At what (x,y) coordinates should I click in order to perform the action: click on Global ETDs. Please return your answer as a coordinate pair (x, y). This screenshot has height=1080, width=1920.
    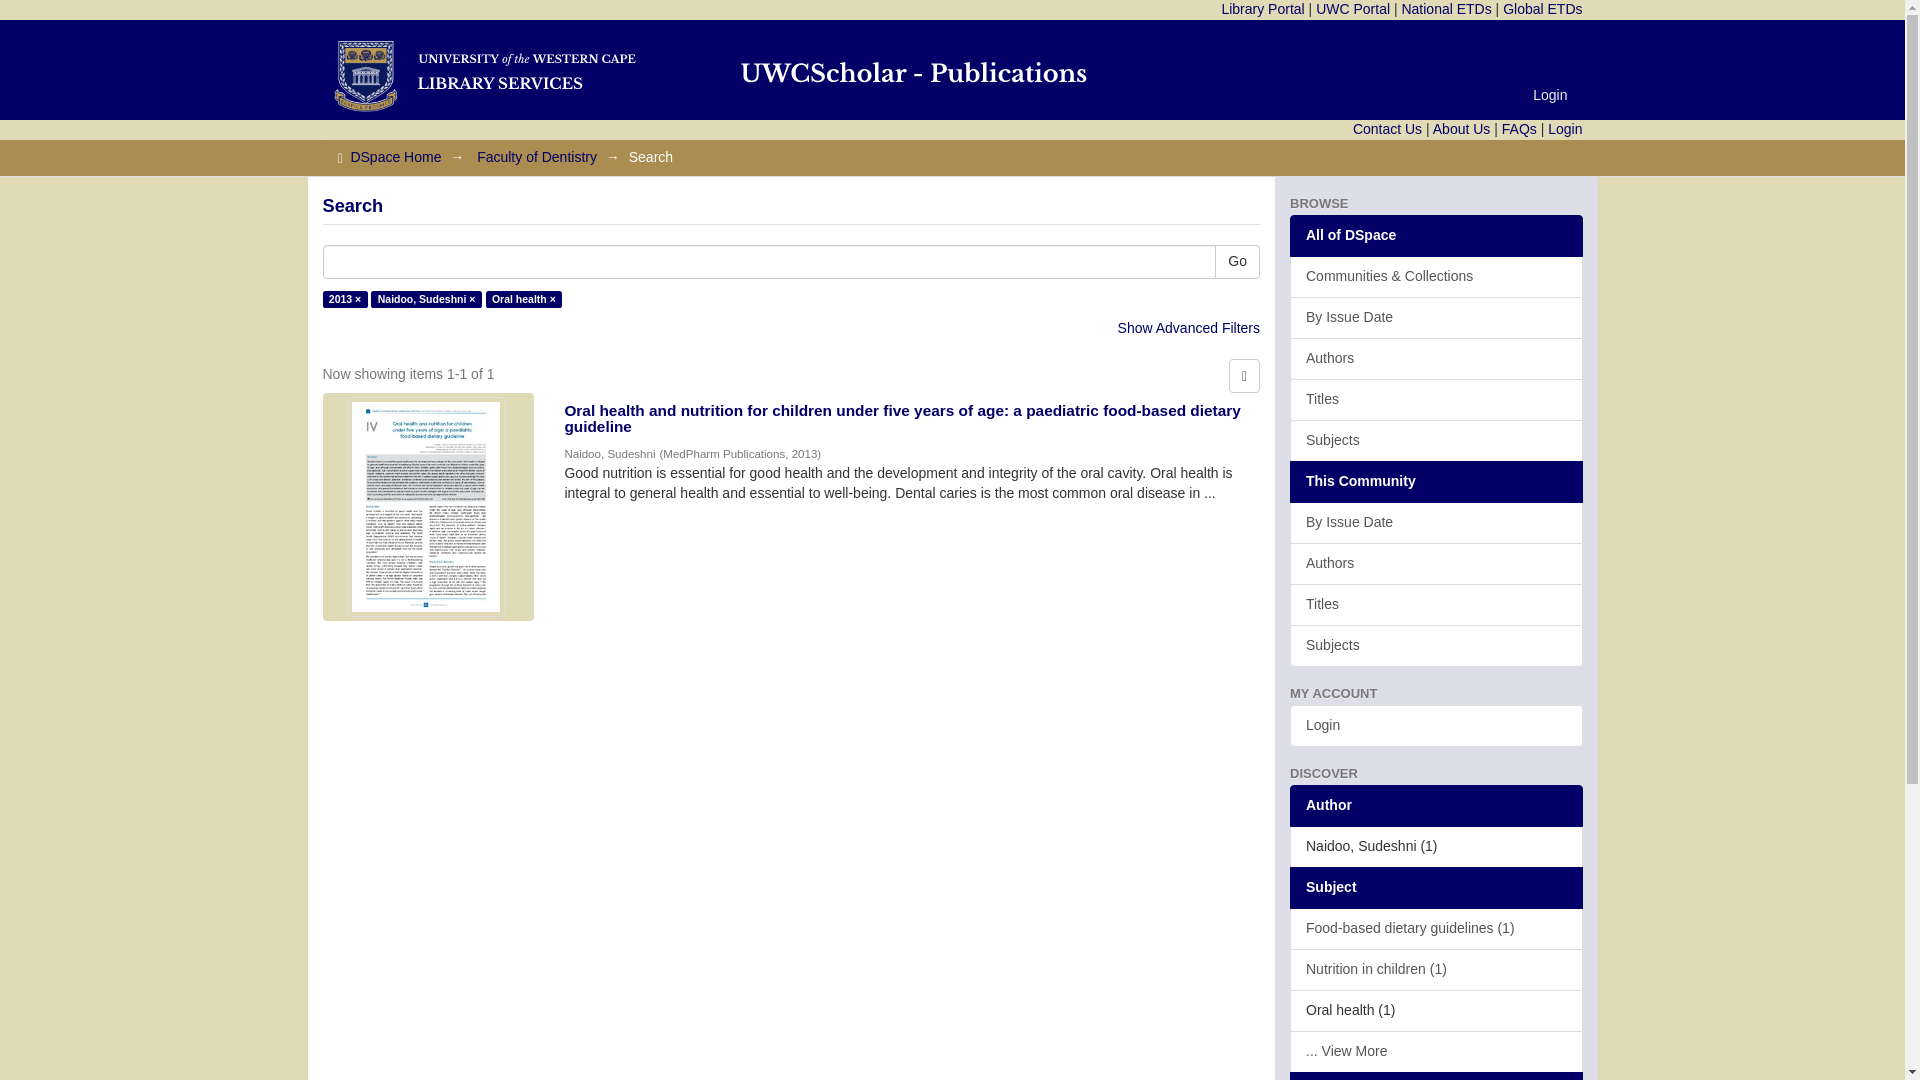
    Looking at the image, I should click on (1542, 9).